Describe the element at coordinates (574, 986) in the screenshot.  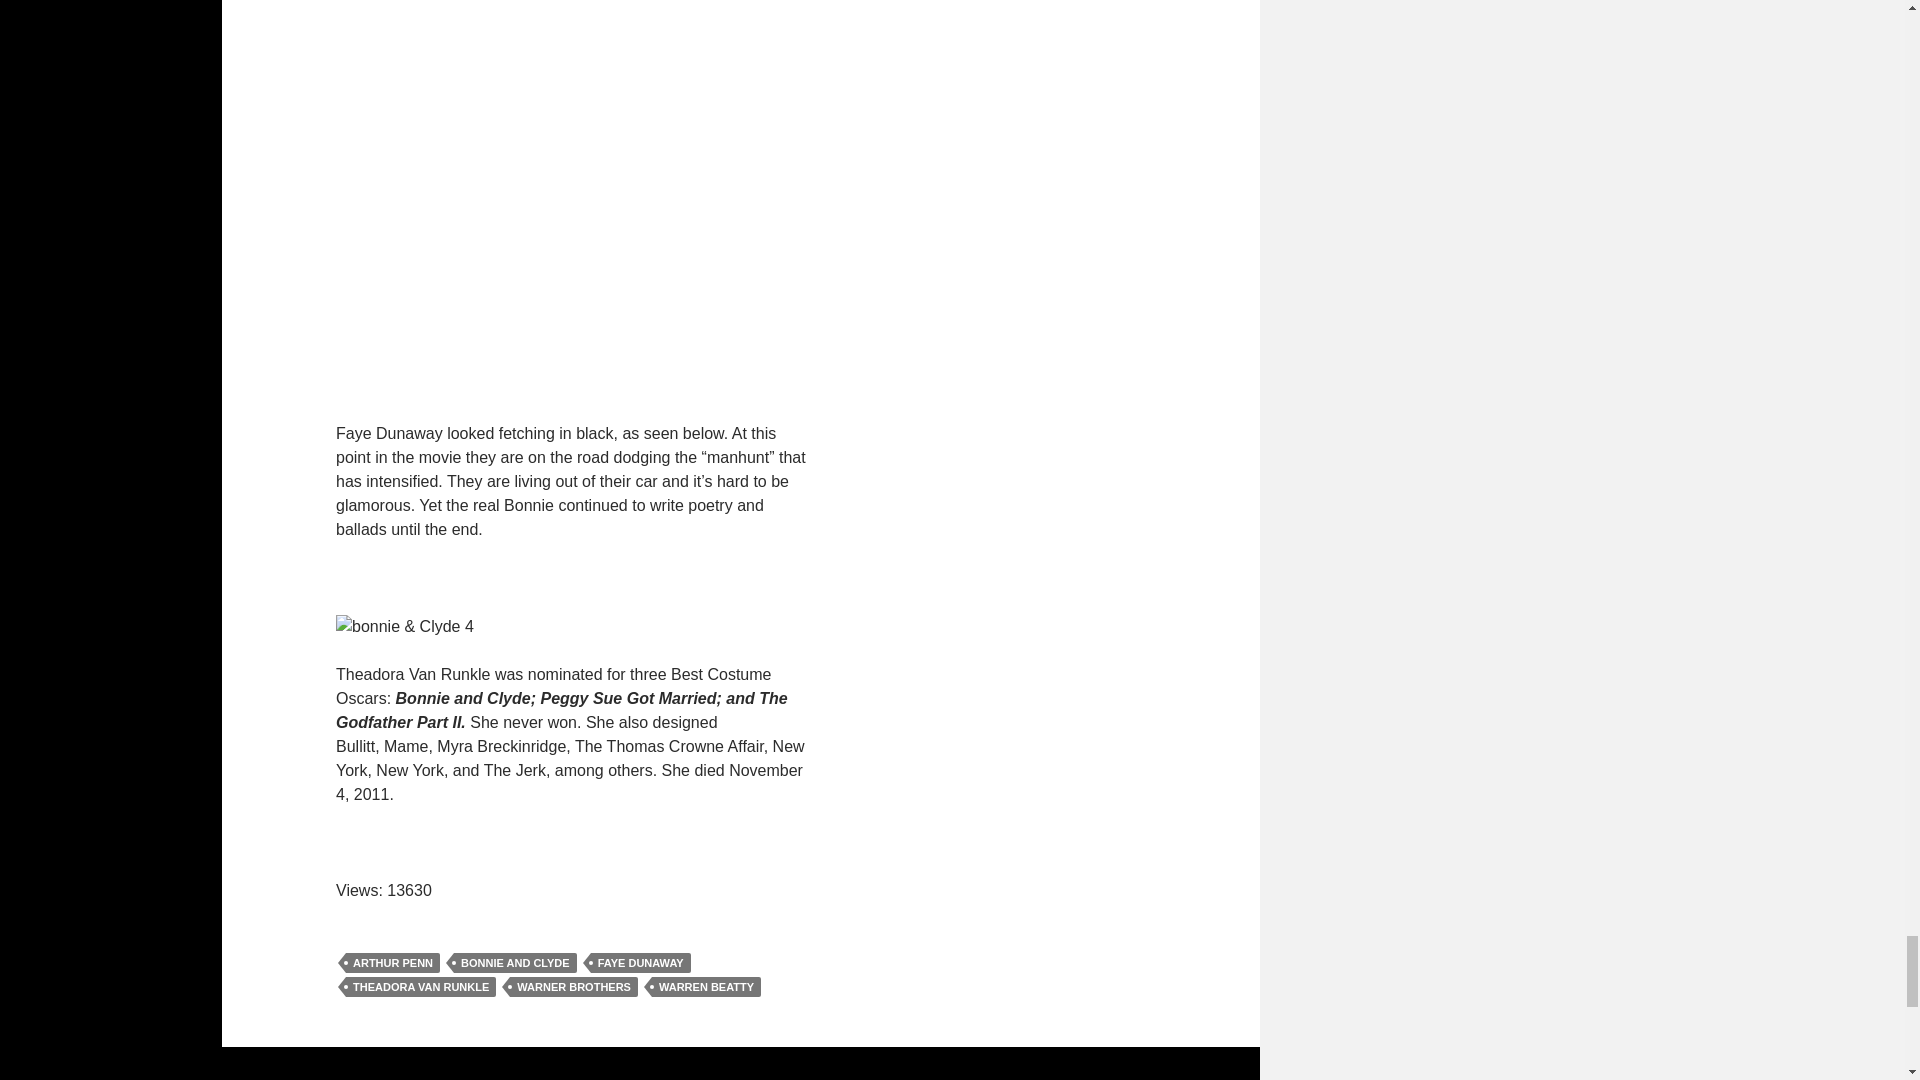
I see `WARNER BROTHERS` at that location.